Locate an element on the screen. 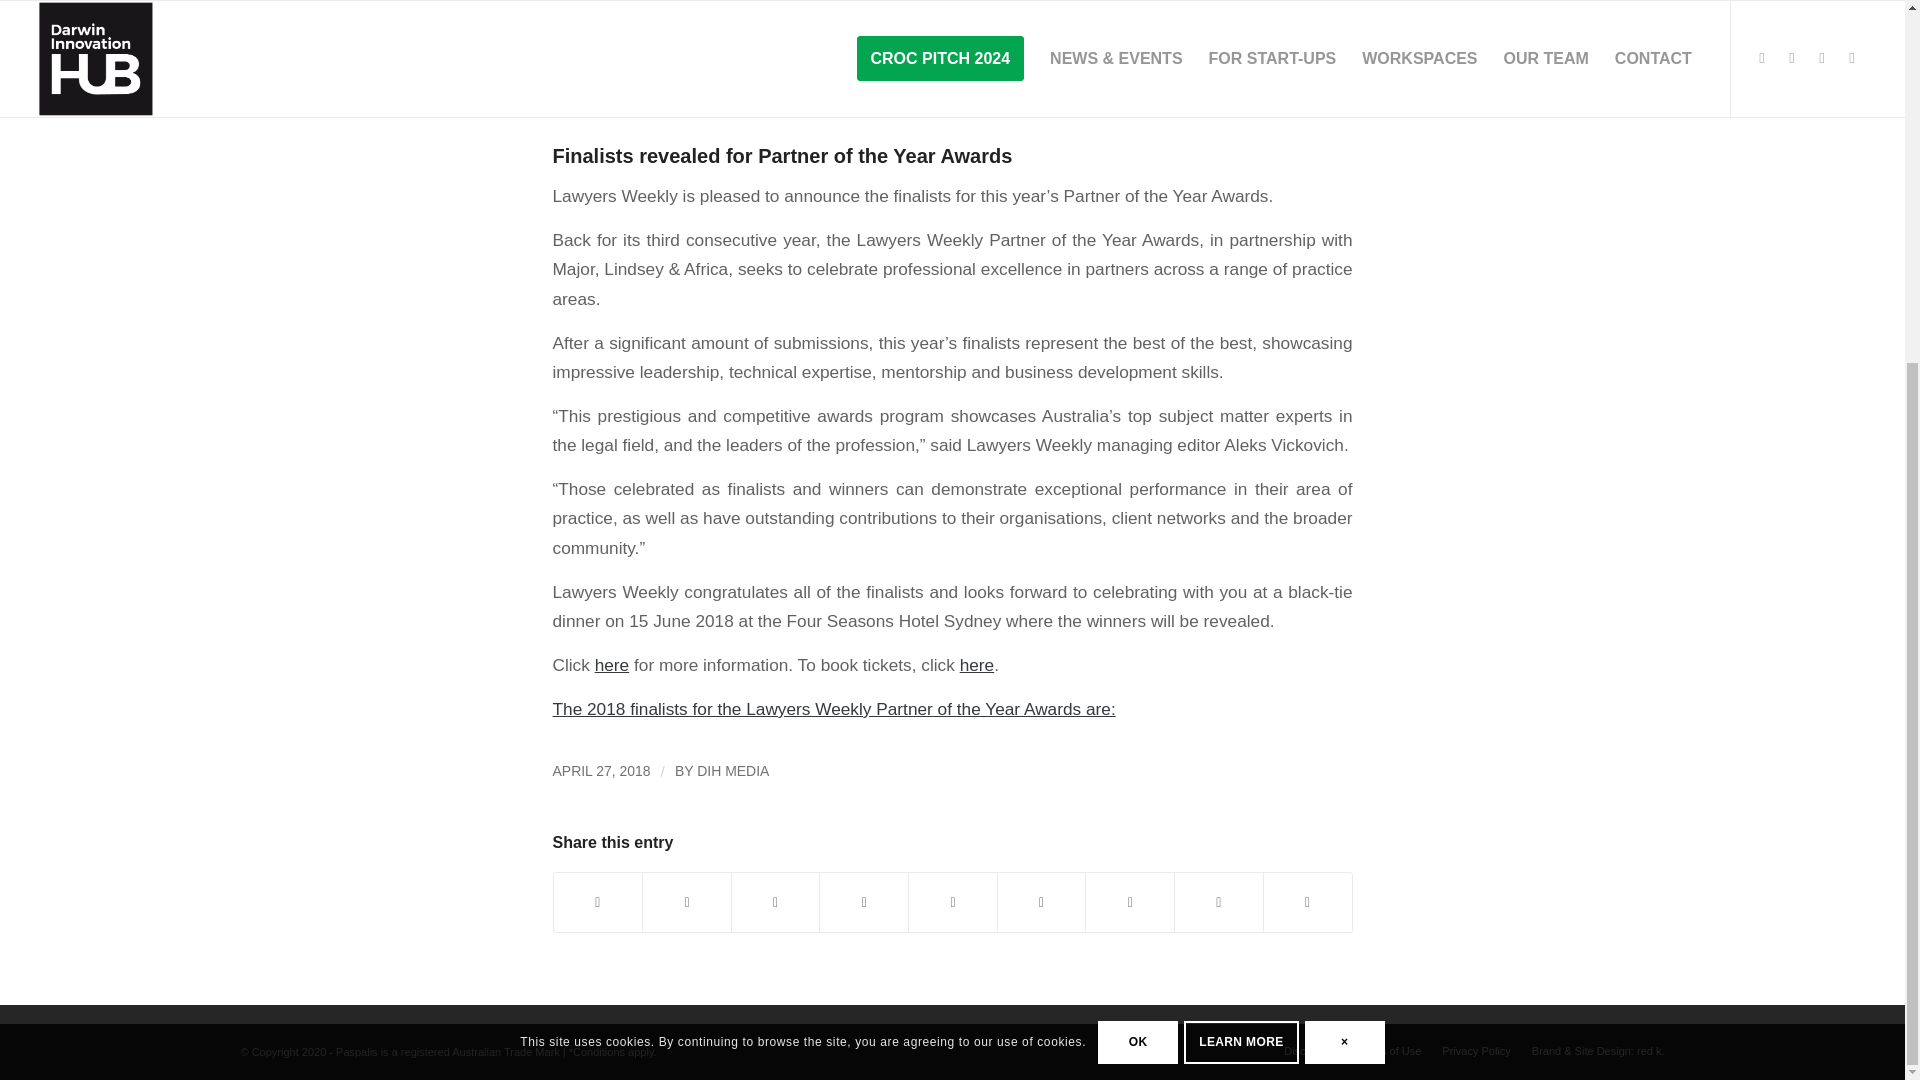  anne o'donoghue is located at coordinates (952, 38).